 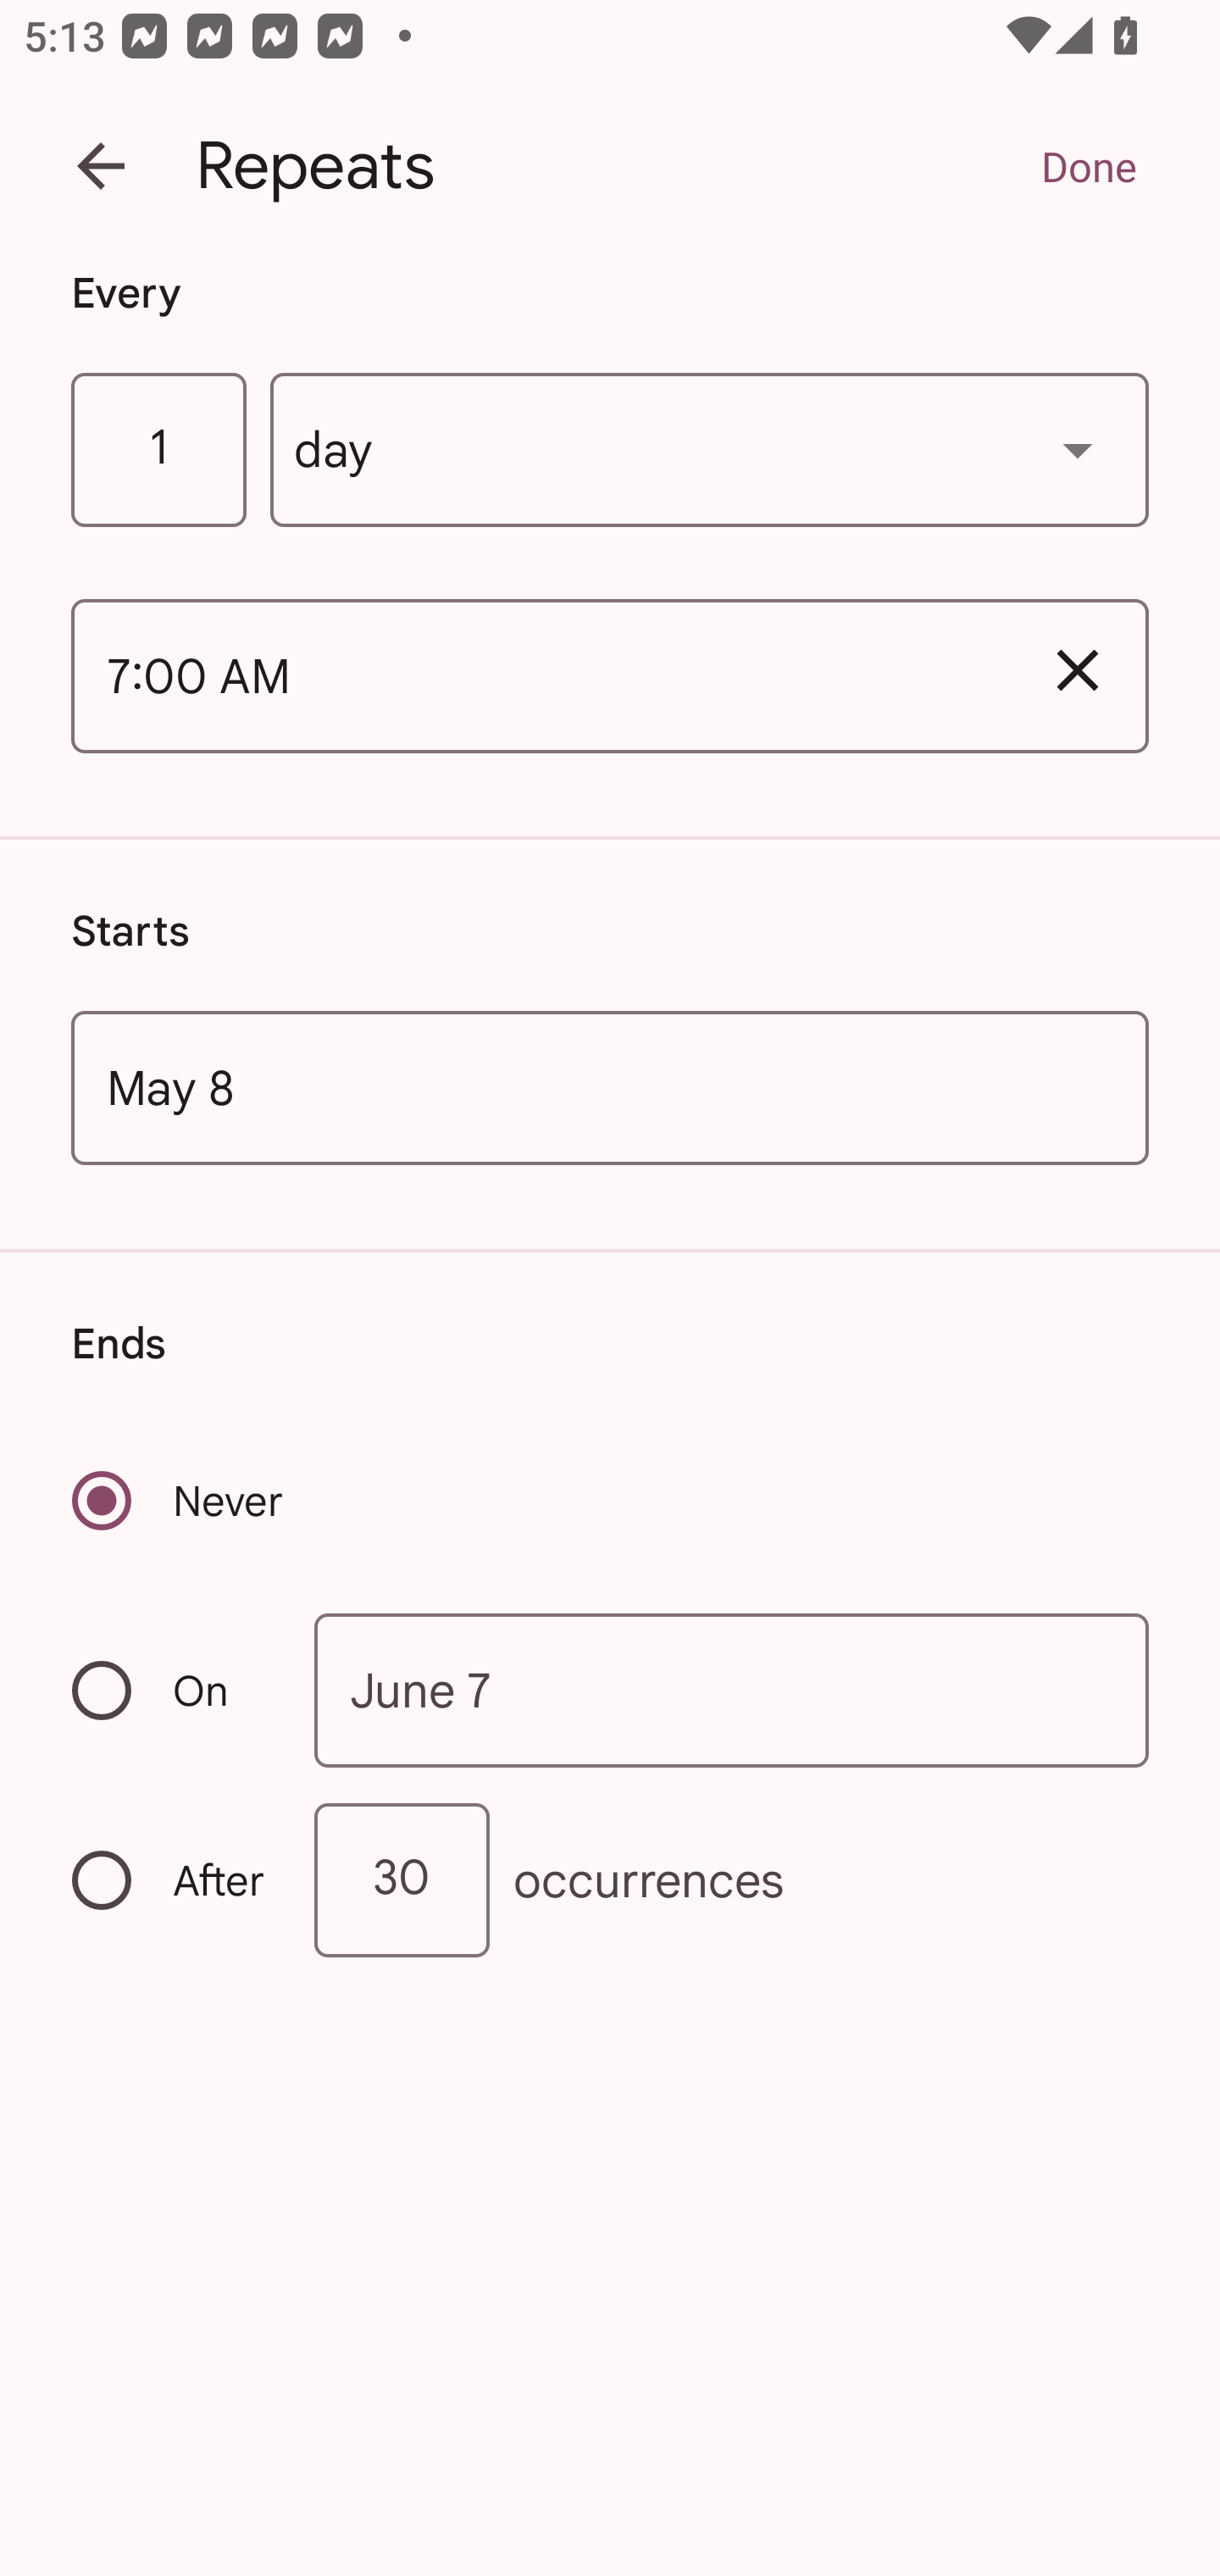 I want to click on May 8, so click(x=610, y=1086).